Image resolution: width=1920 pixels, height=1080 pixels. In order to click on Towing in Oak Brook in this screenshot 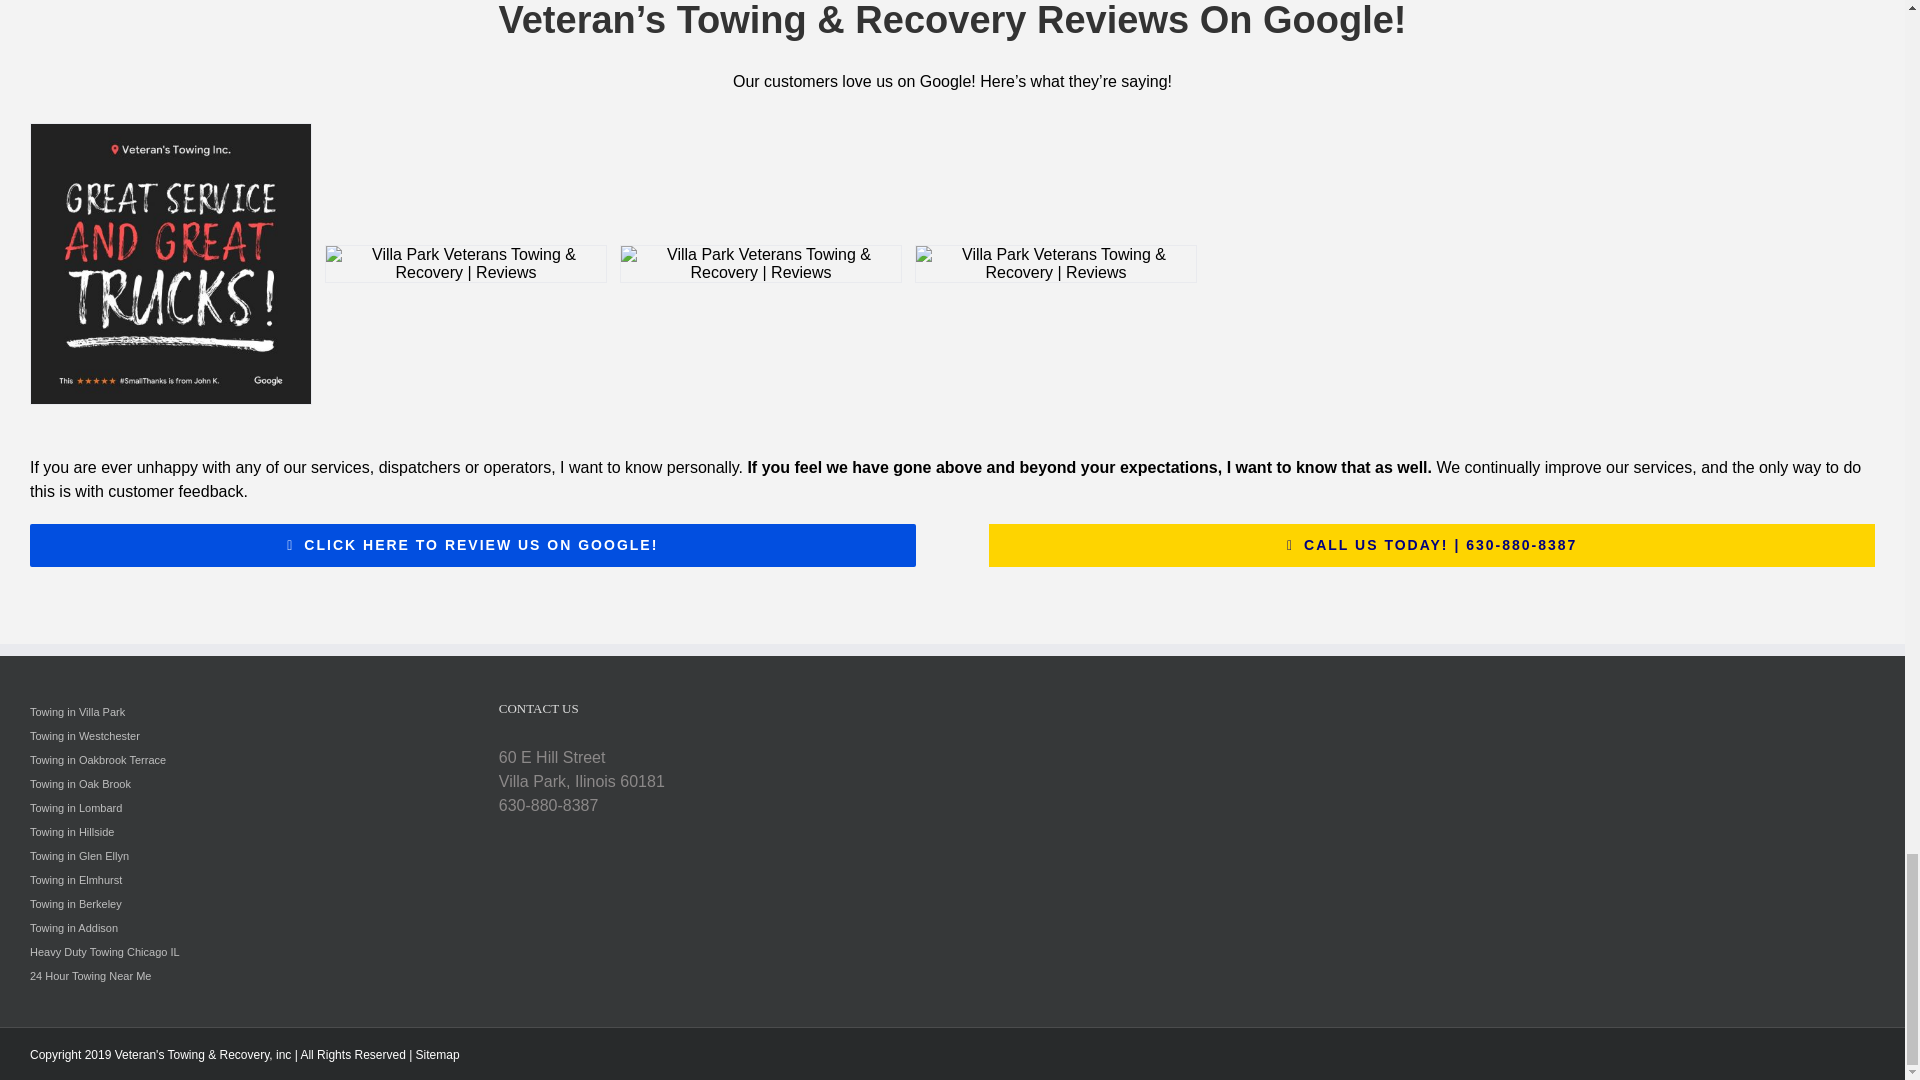, I will do `click(80, 783)`.